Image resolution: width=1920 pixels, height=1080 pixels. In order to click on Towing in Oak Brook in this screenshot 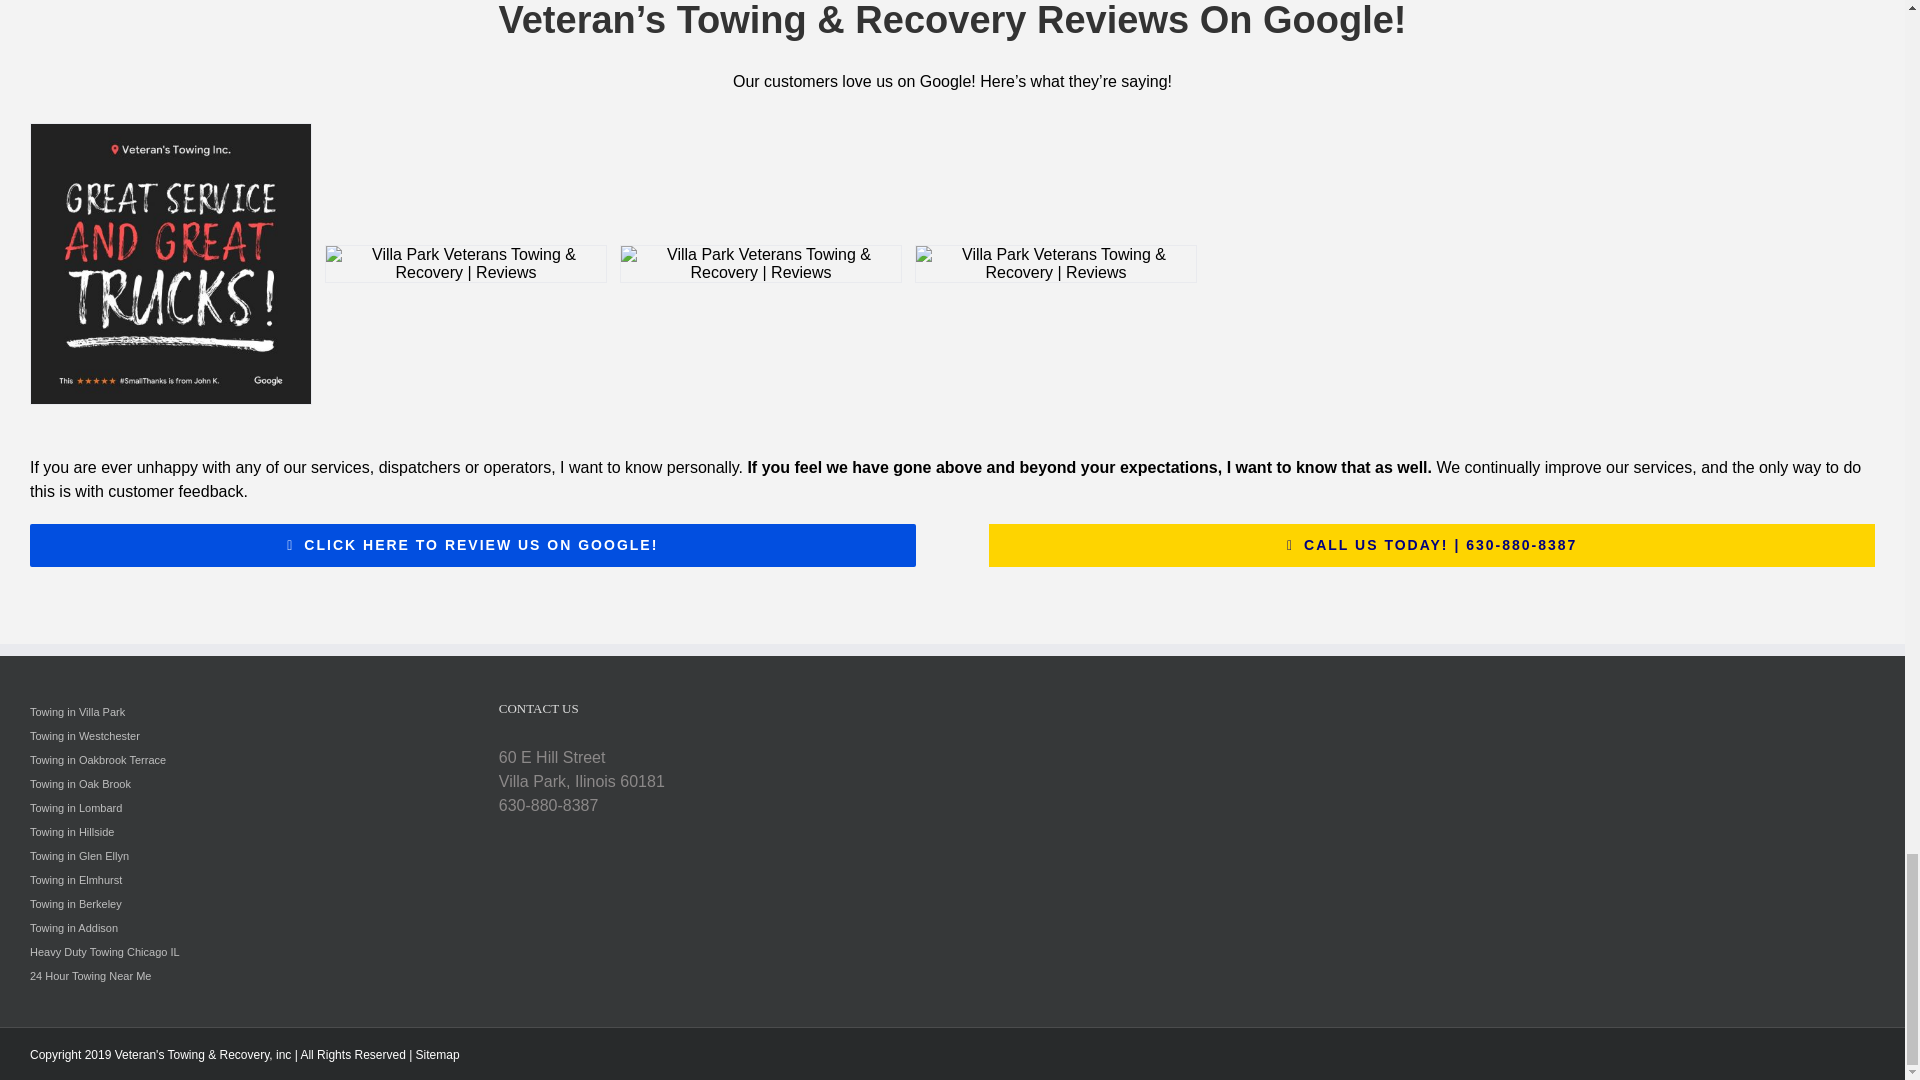, I will do `click(80, 783)`.